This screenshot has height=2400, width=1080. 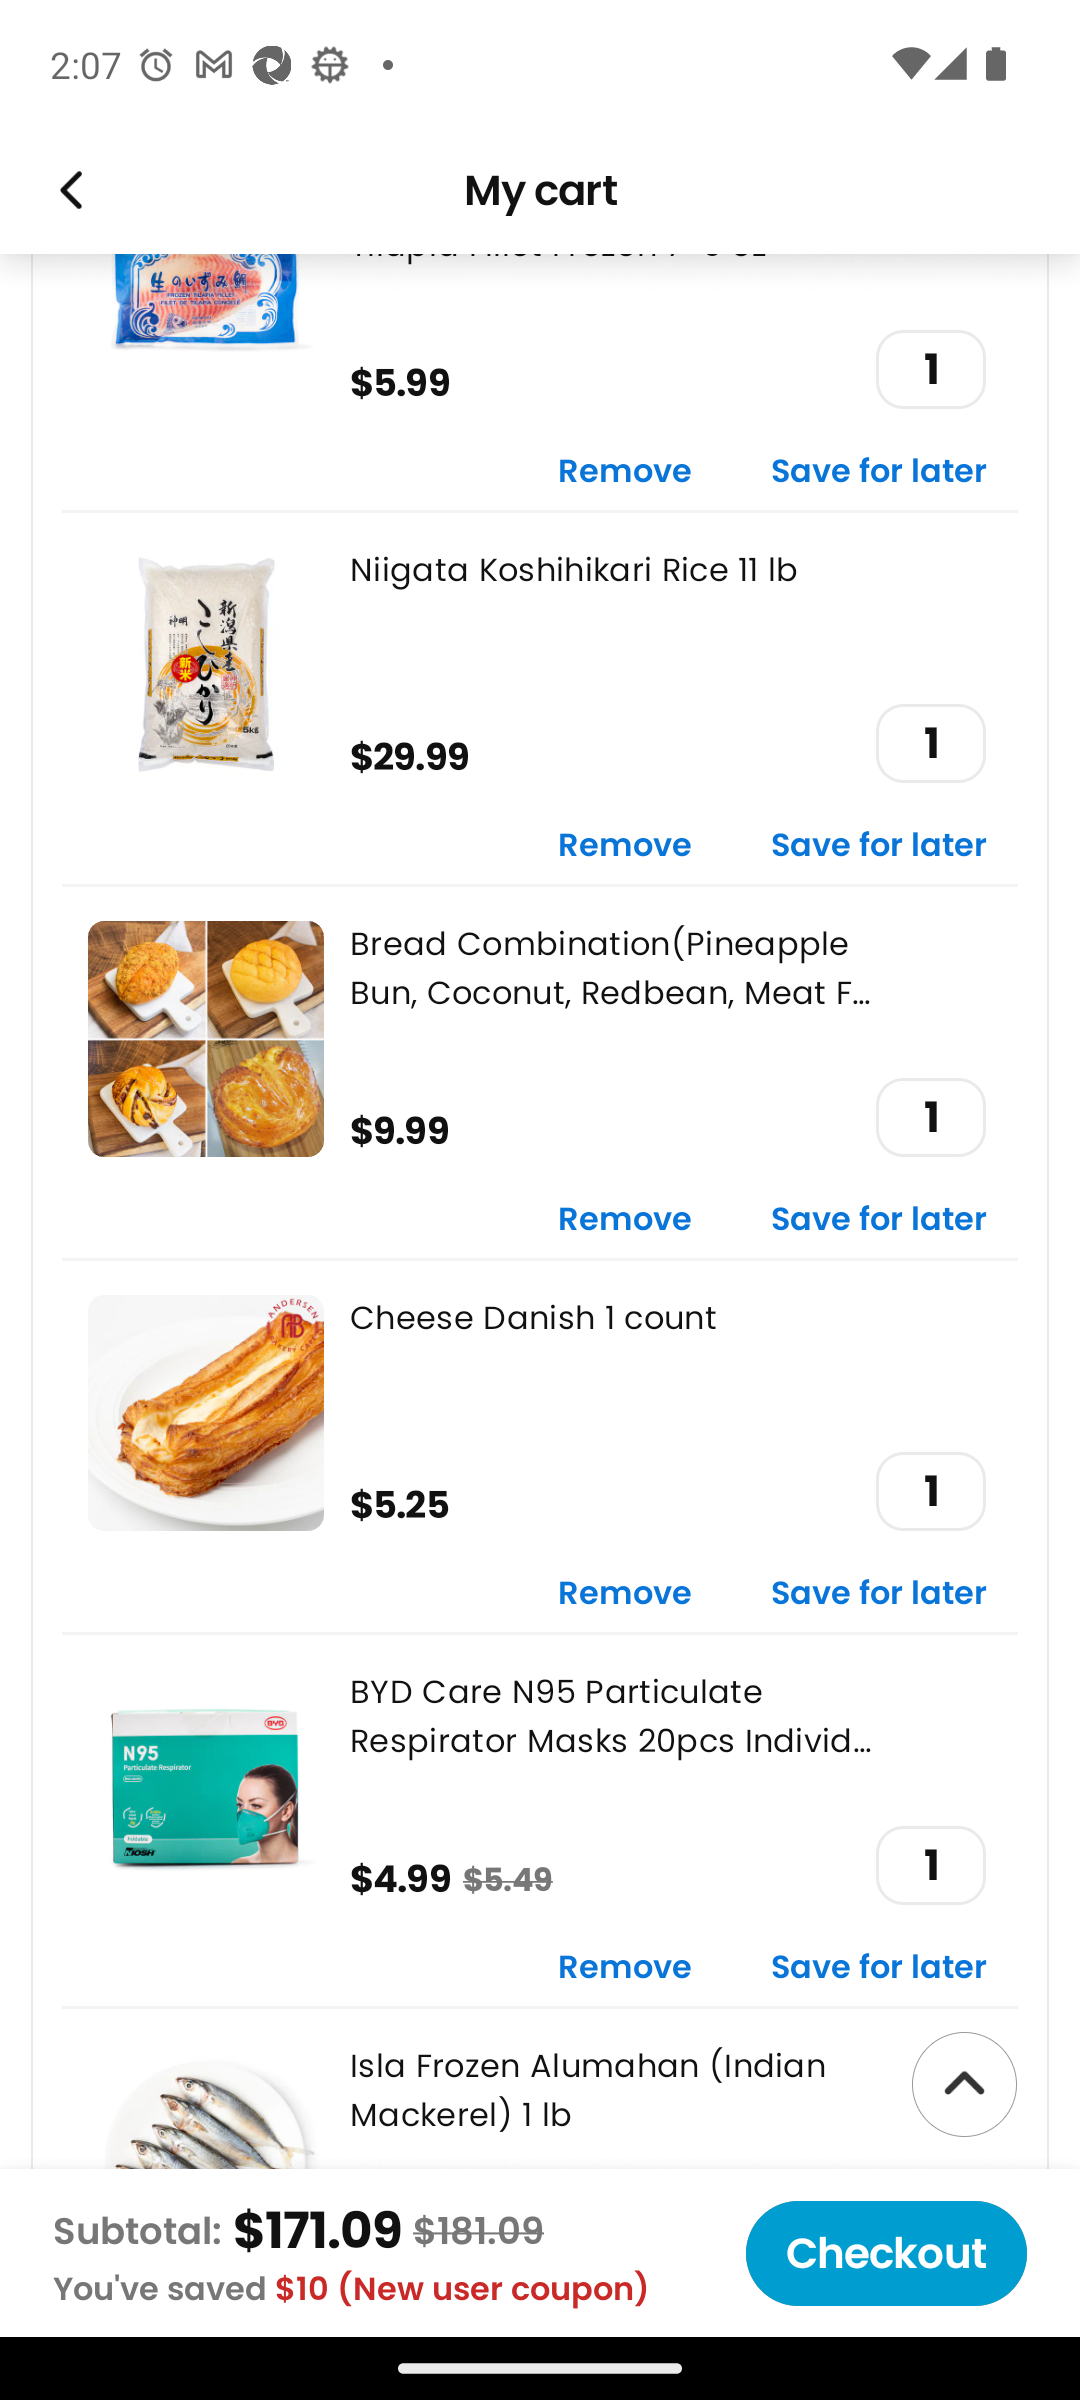 I want to click on 1, so click(x=930, y=1492).